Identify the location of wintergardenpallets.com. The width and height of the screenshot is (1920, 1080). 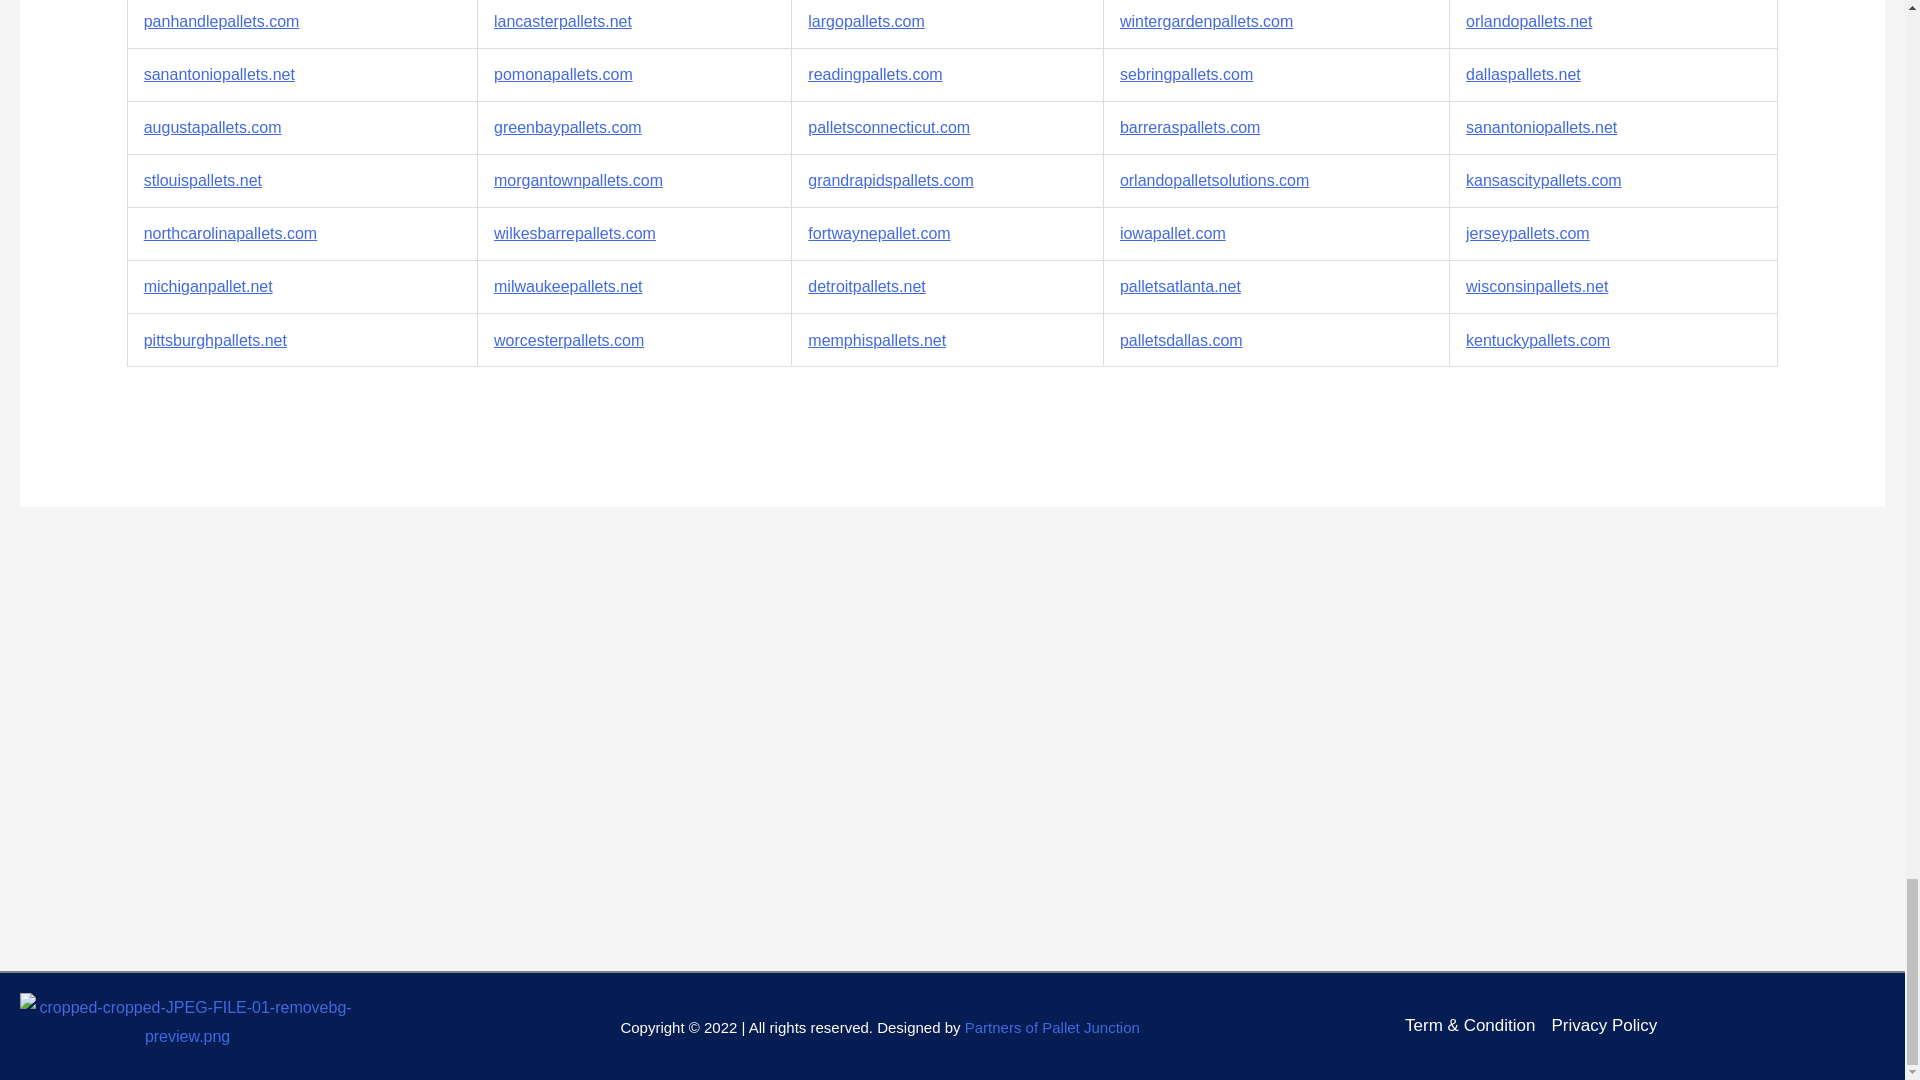
(1206, 21).